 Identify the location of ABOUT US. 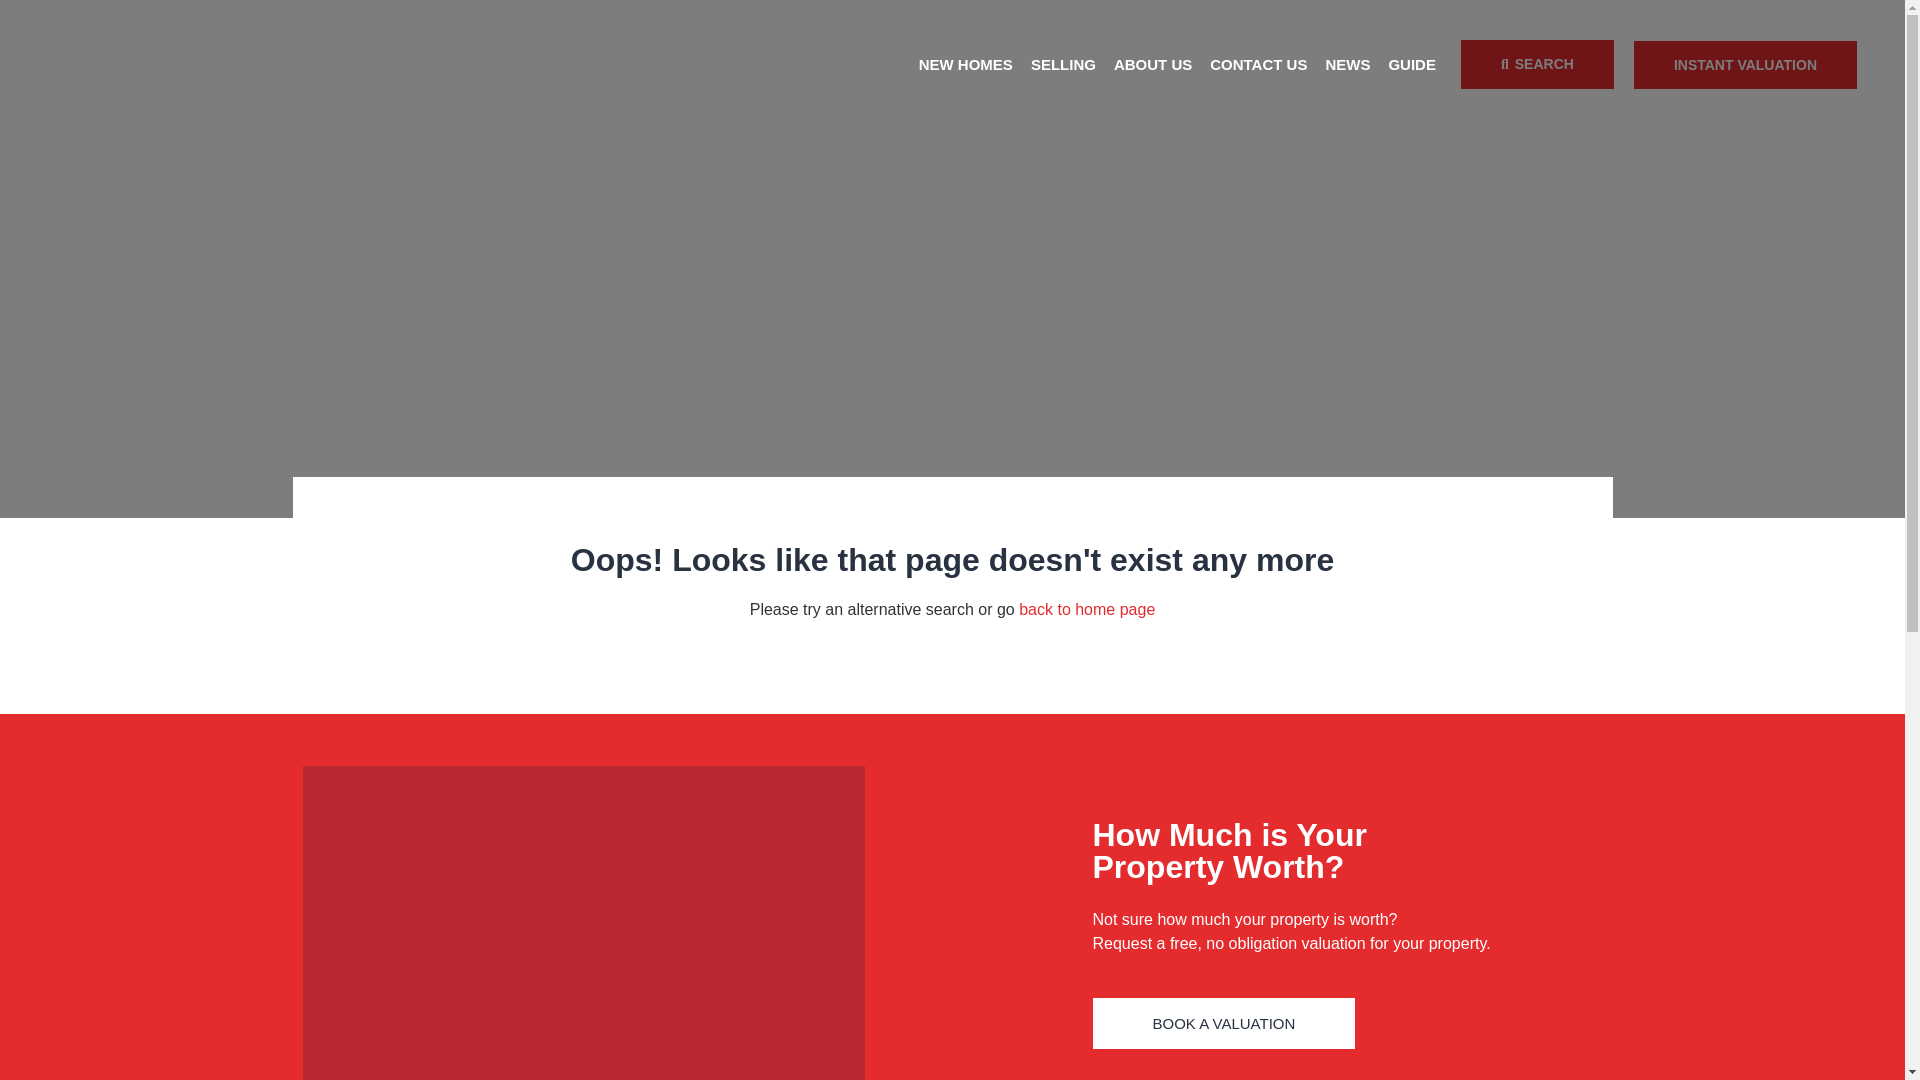
(1152, 64).